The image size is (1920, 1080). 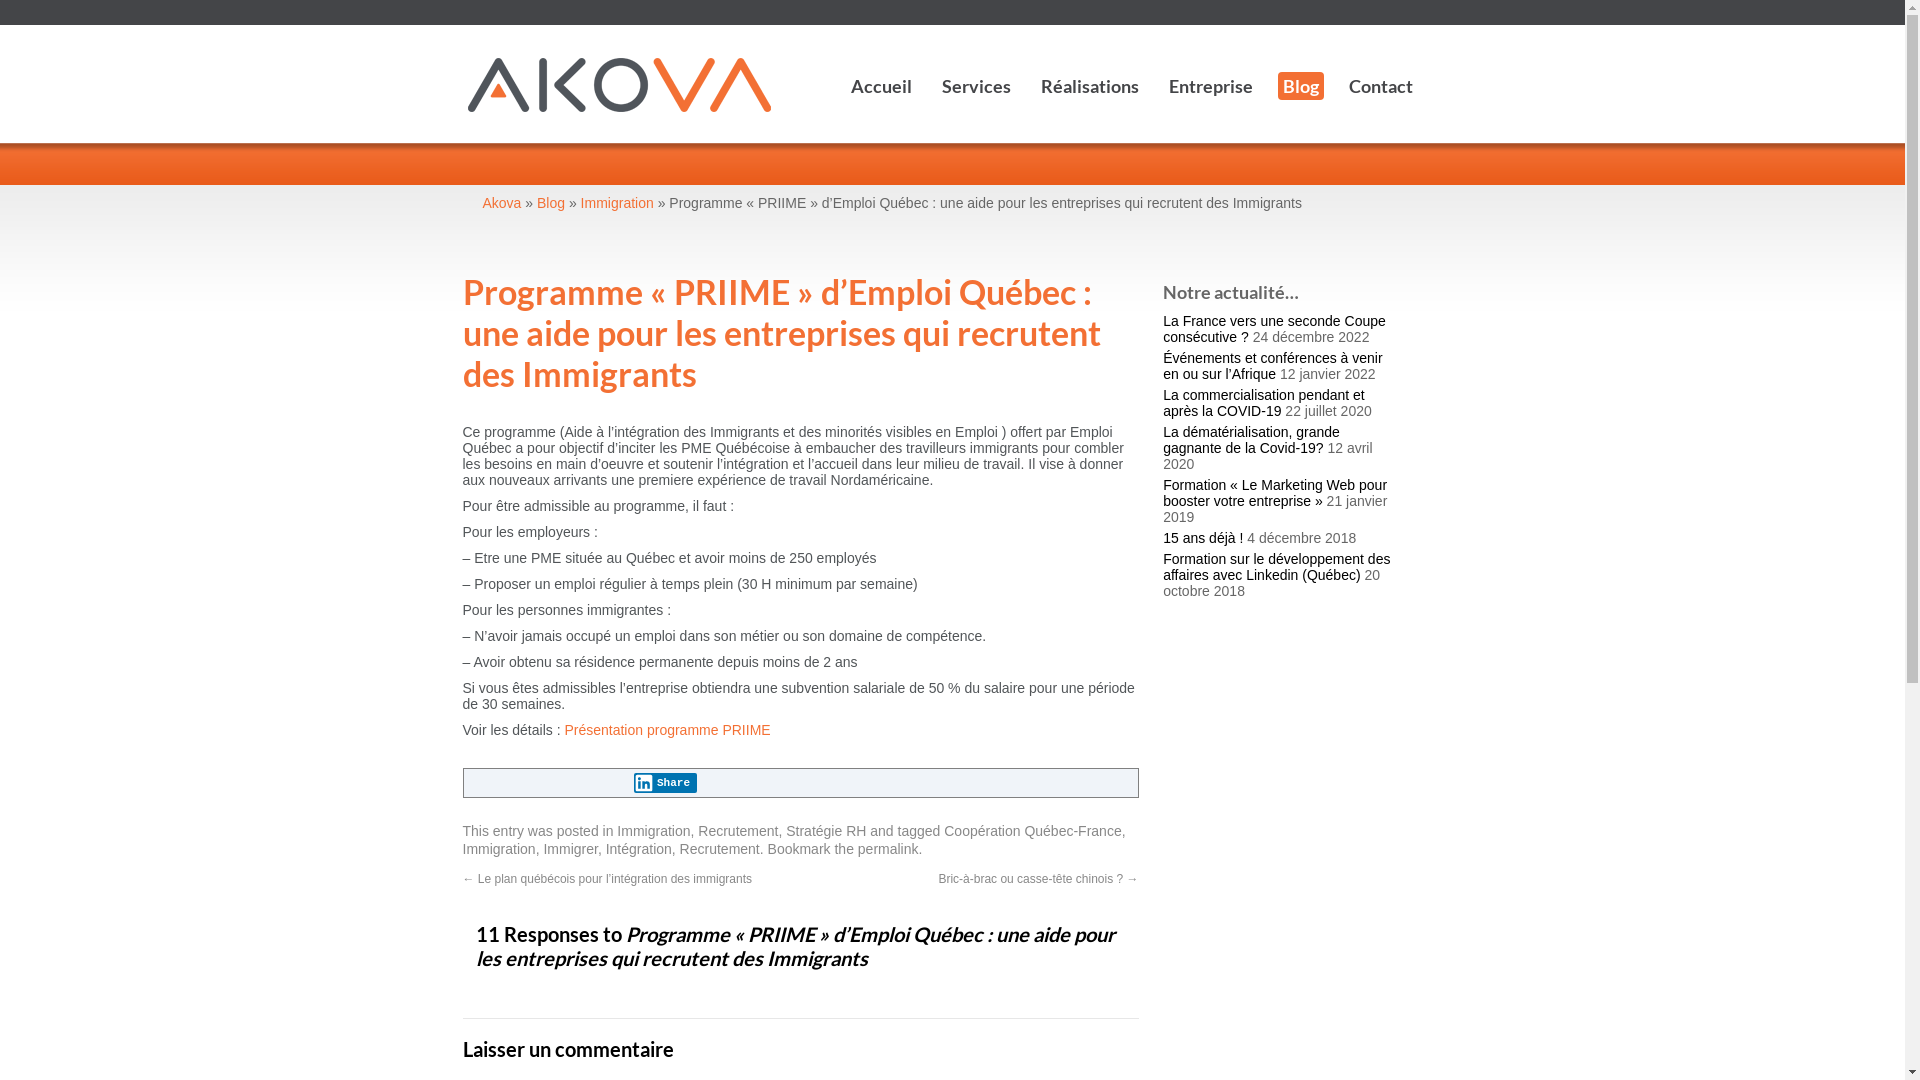 I want to click on Recrutement, so click(x=738, y=831).